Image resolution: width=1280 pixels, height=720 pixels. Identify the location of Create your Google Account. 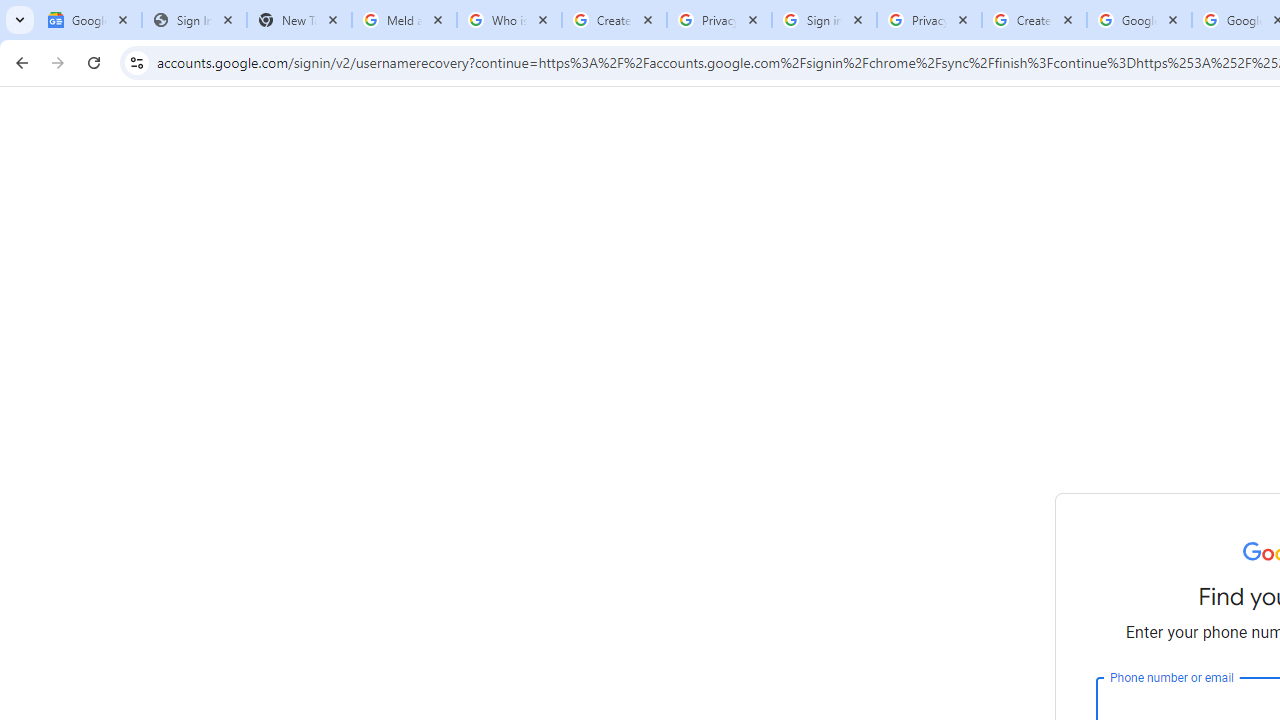
(614, 20).